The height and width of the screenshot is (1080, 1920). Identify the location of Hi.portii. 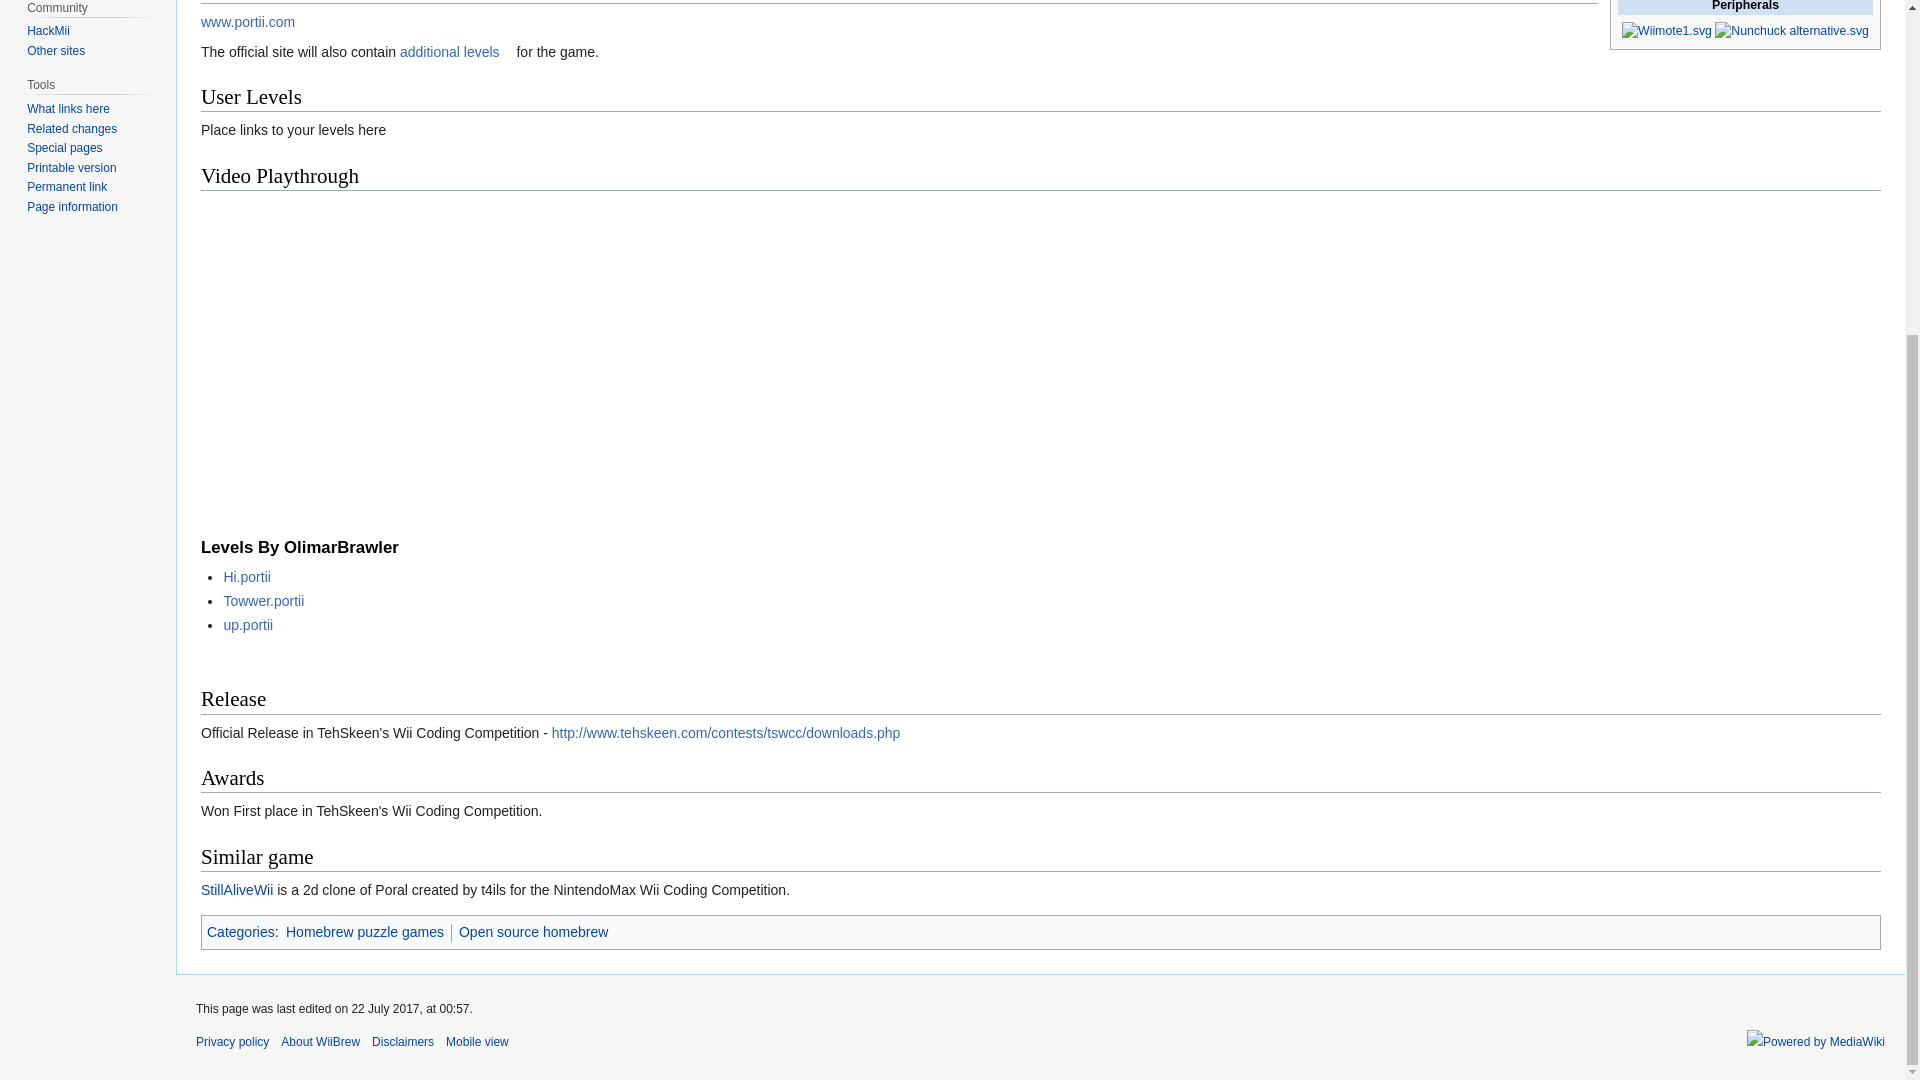
(252, 577).